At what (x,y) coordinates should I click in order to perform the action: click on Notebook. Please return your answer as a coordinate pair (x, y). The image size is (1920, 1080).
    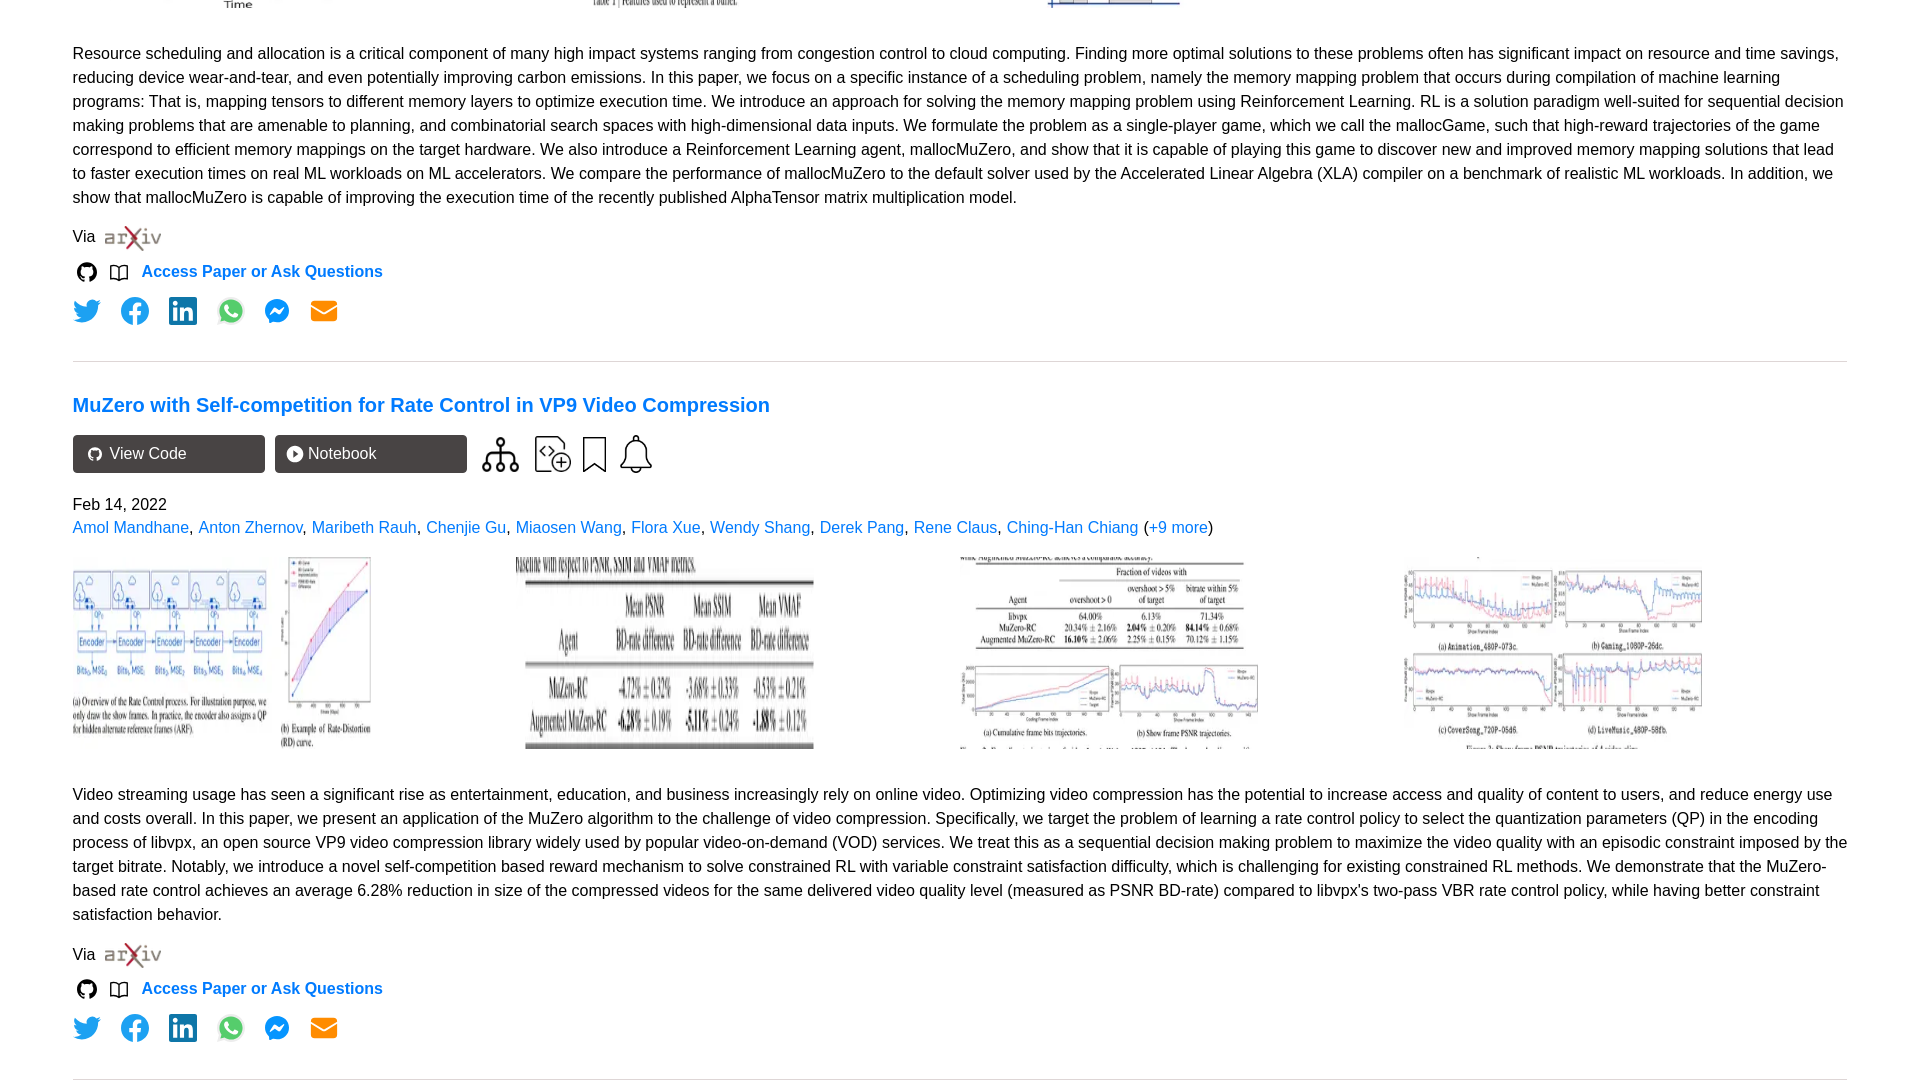
    Looking at the image, I should click on (370, 454).